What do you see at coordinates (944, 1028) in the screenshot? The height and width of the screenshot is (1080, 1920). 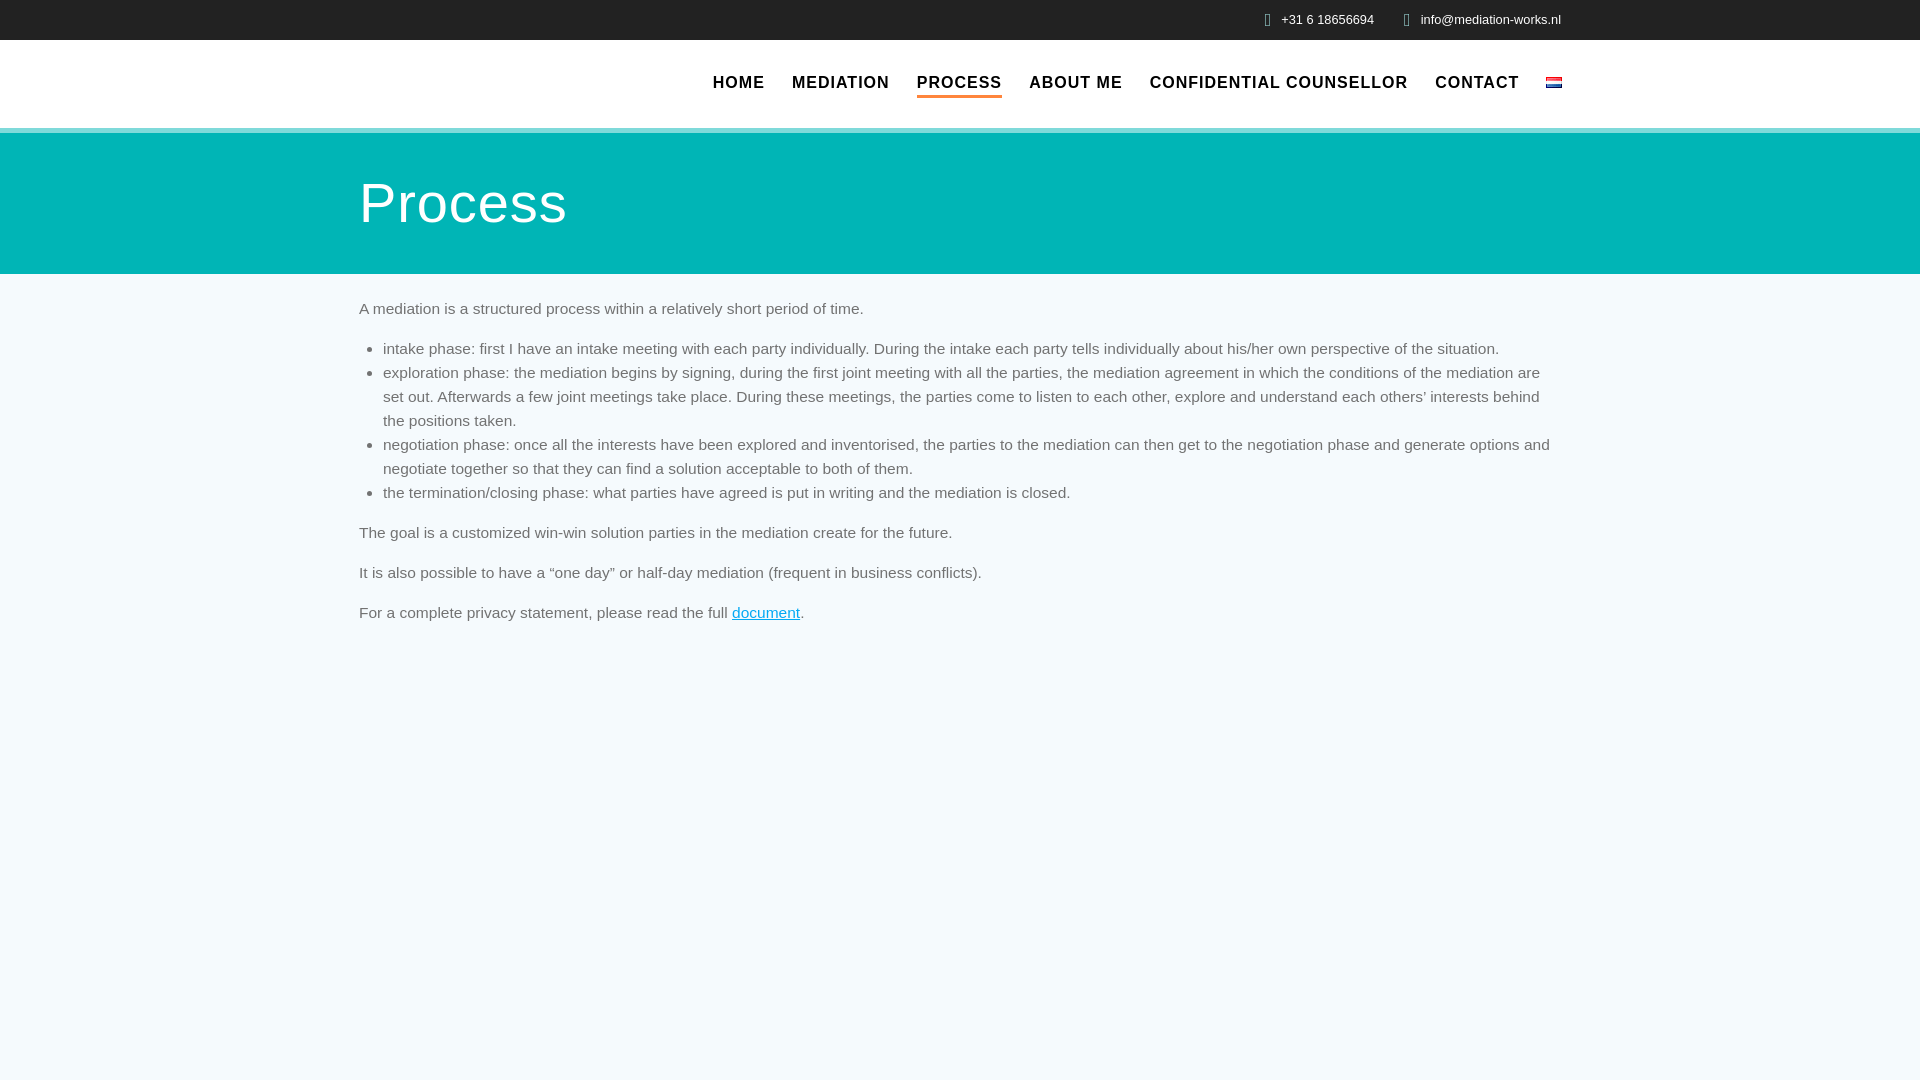 I see `Webcellence` at bounding box center [944, 1028].